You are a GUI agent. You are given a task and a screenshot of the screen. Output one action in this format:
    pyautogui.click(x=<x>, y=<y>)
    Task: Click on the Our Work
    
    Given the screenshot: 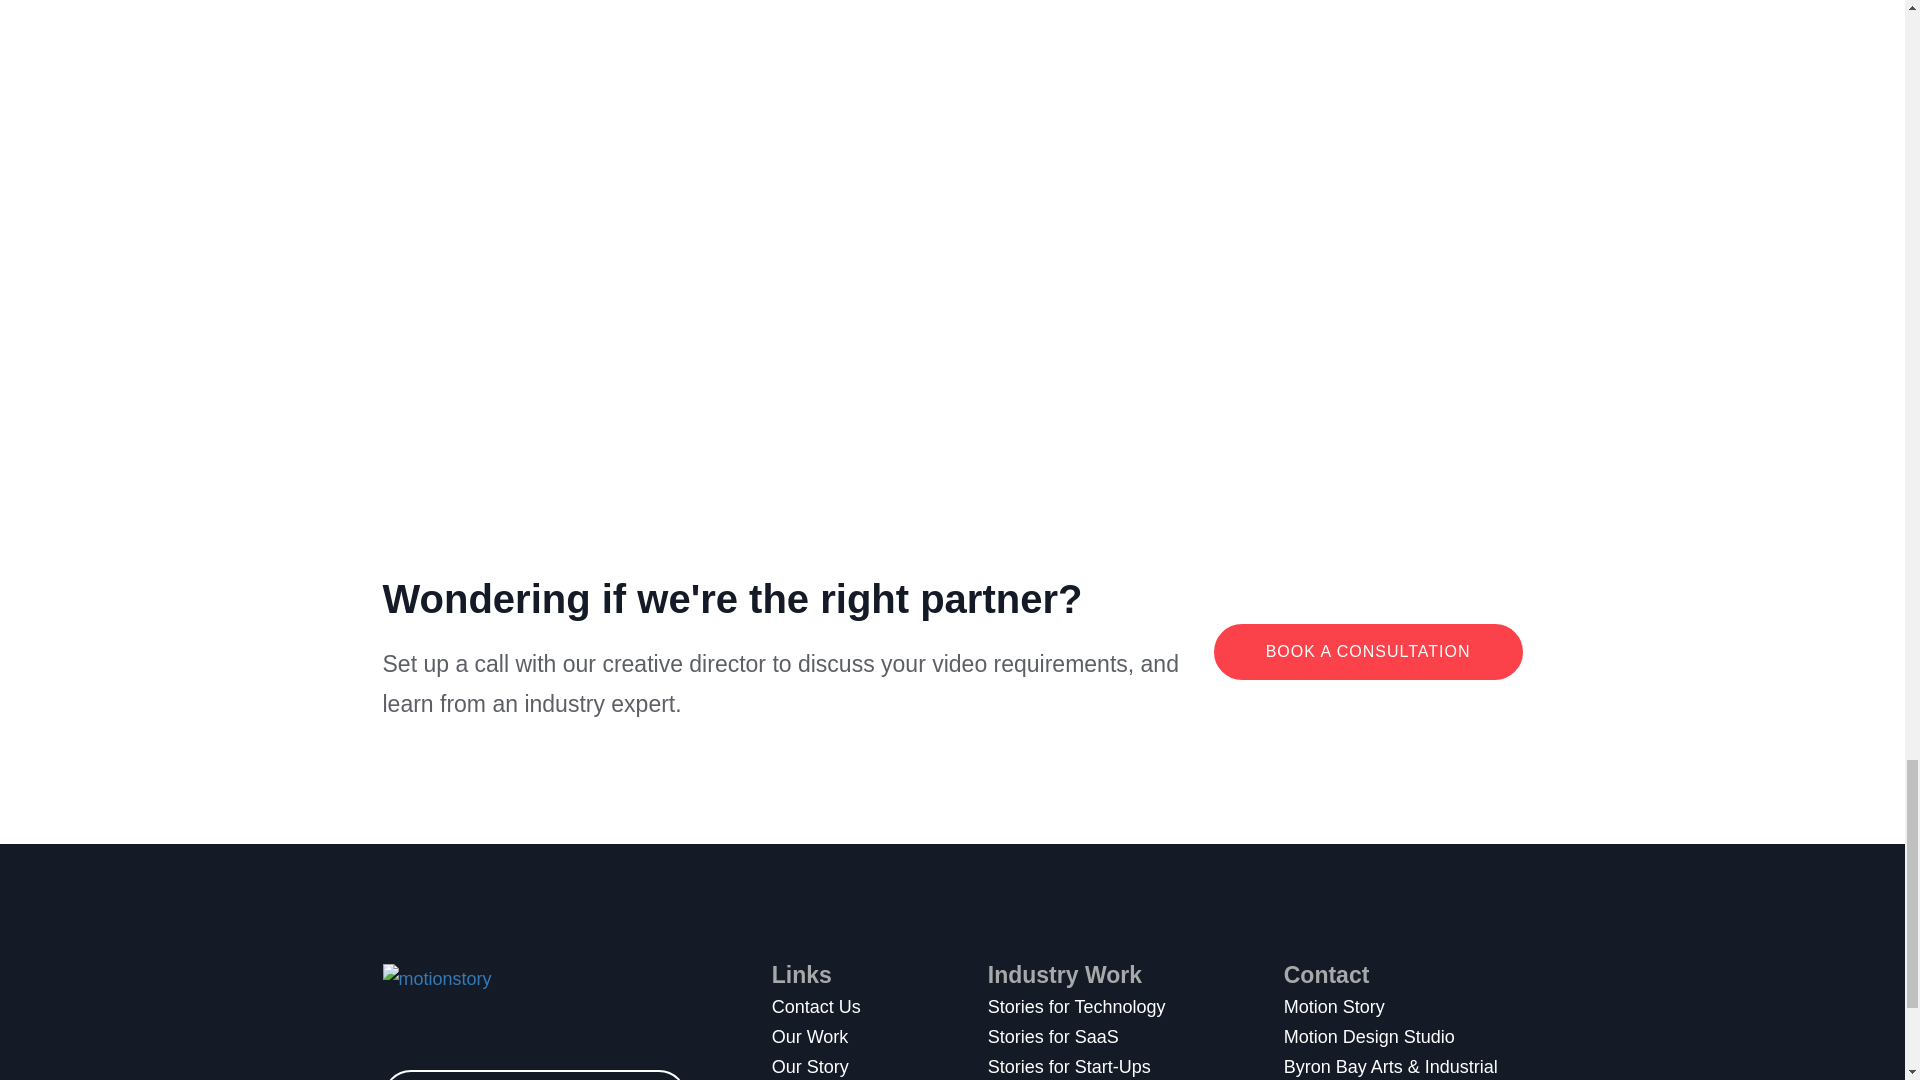 What is the action you would take?
    pyautogui.click(x=880, y=1036)
    